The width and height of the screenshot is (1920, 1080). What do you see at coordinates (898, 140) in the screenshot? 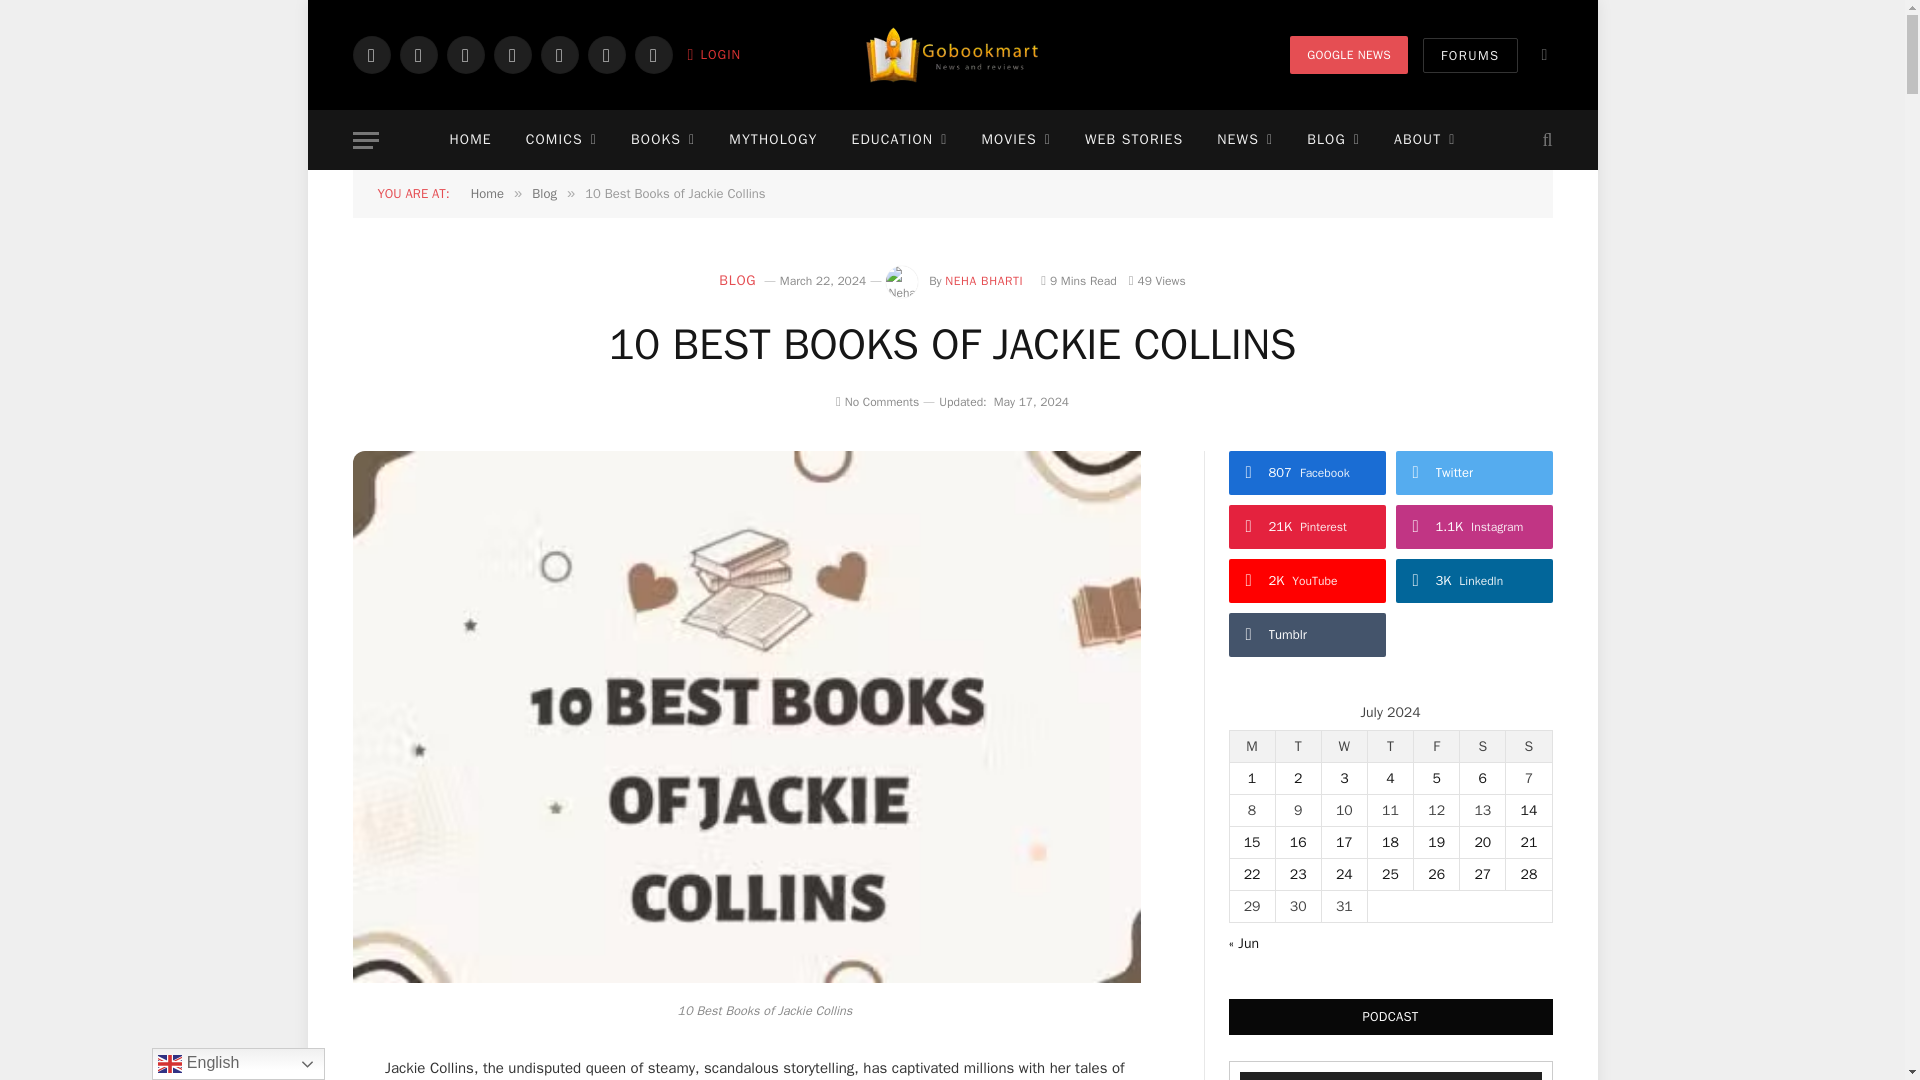
I see `EDUCATION` at bounding box center [898, 140].